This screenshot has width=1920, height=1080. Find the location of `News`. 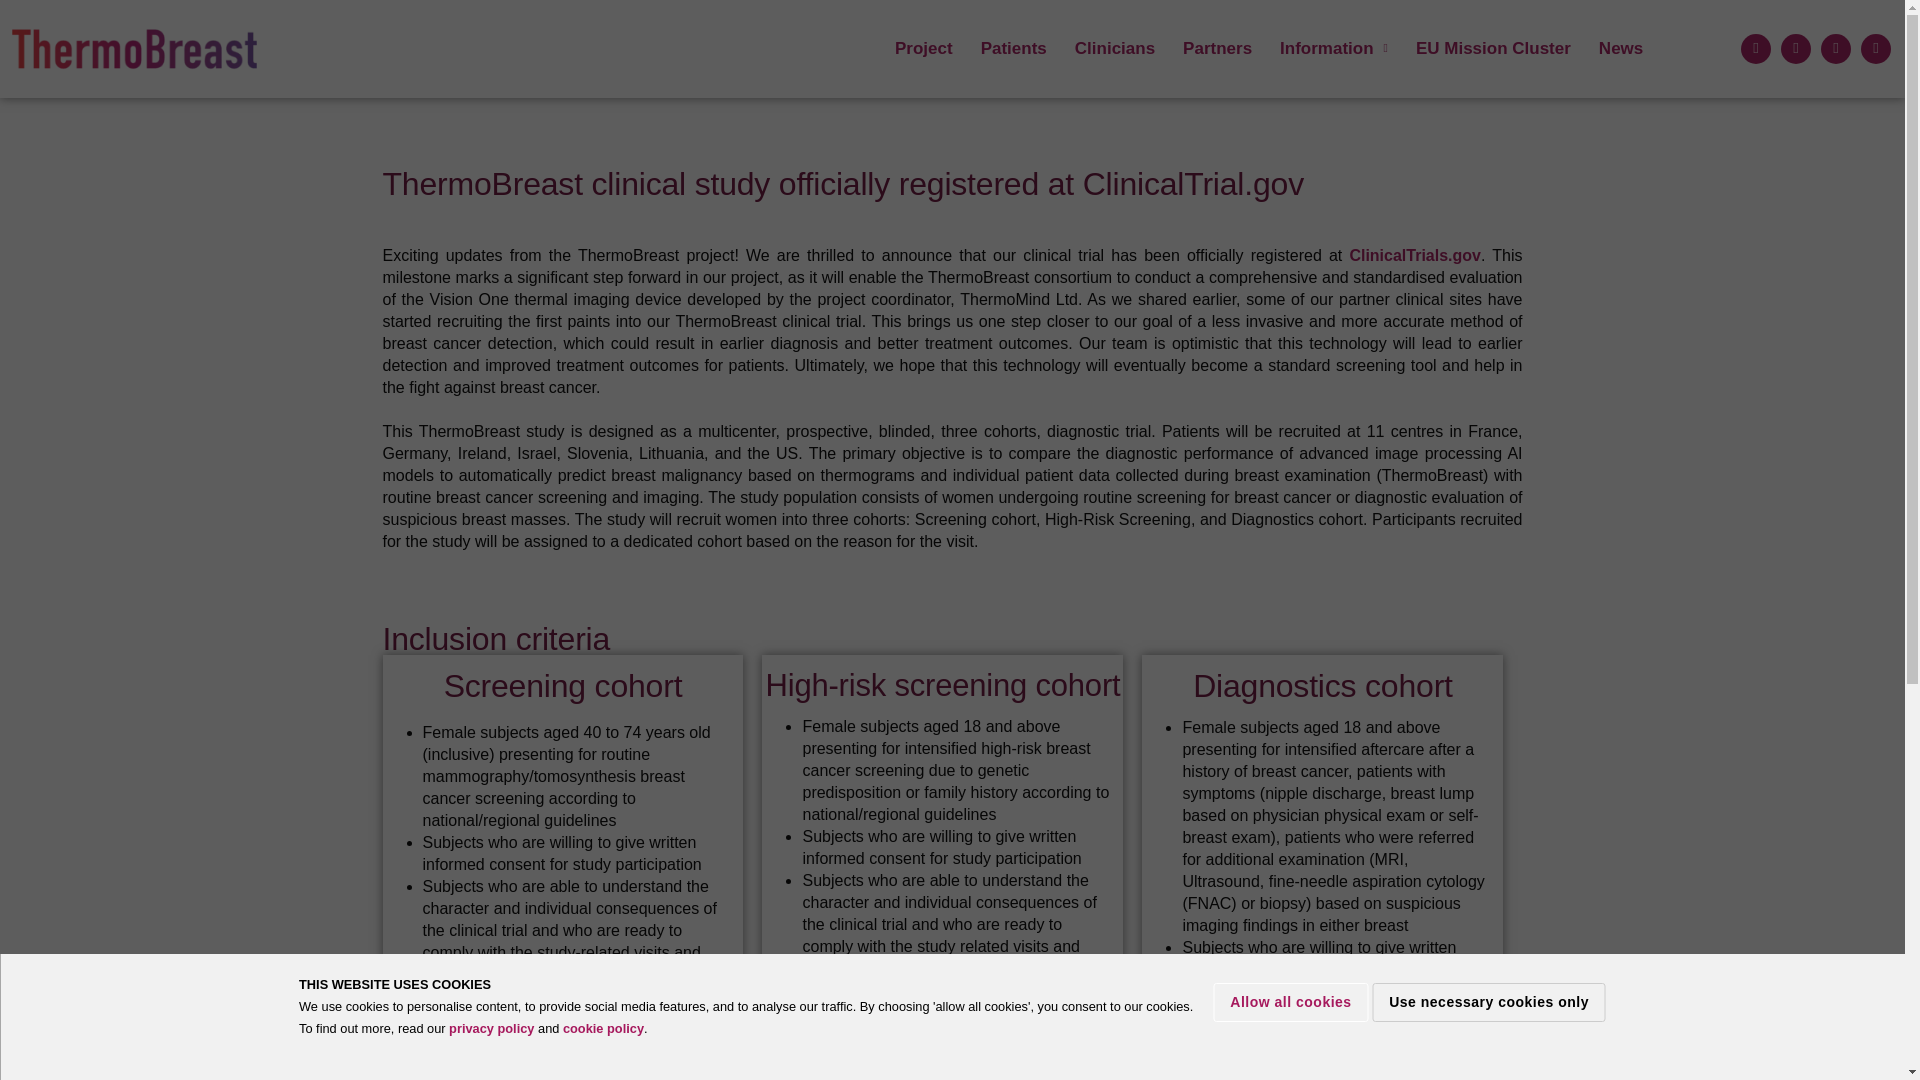

News is located at coordinates (1620, 48).